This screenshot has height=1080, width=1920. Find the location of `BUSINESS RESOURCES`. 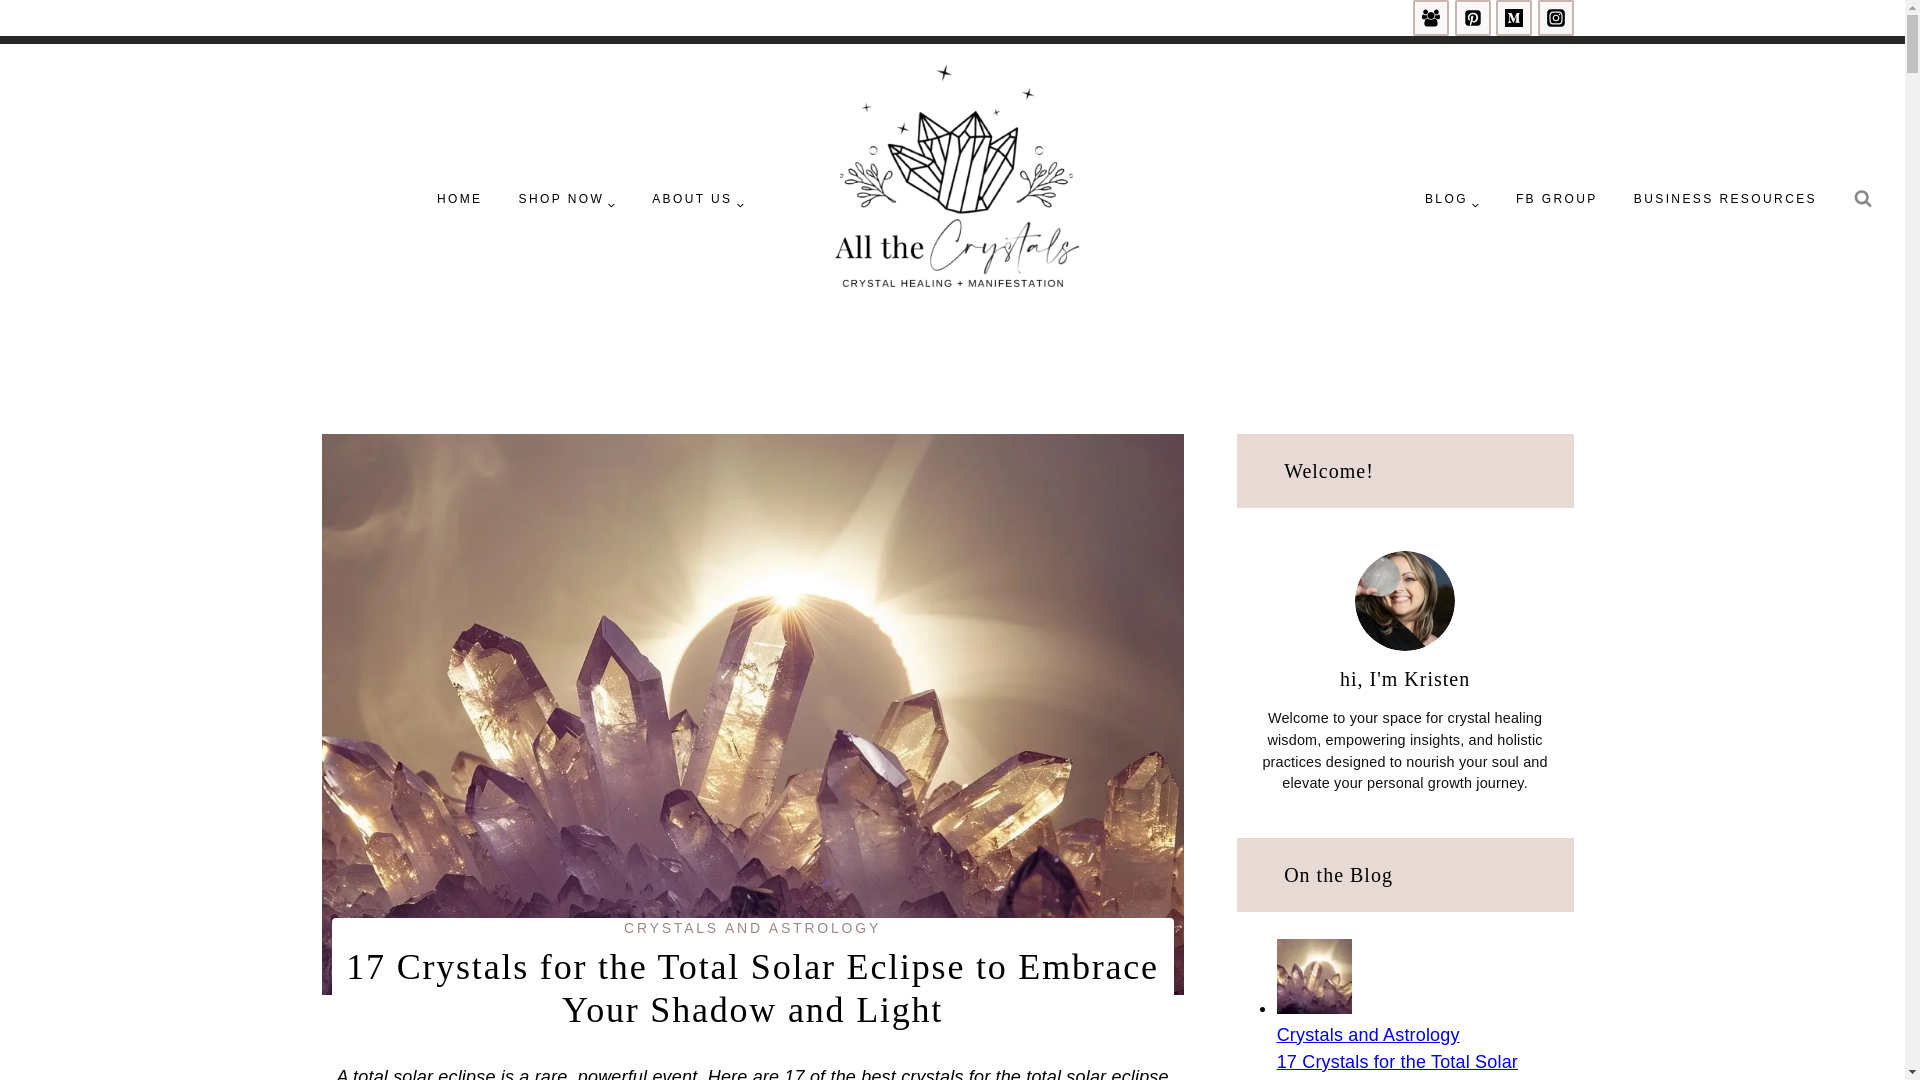

BUSINESS RESOURCES is located at coordinates (1726, 198).